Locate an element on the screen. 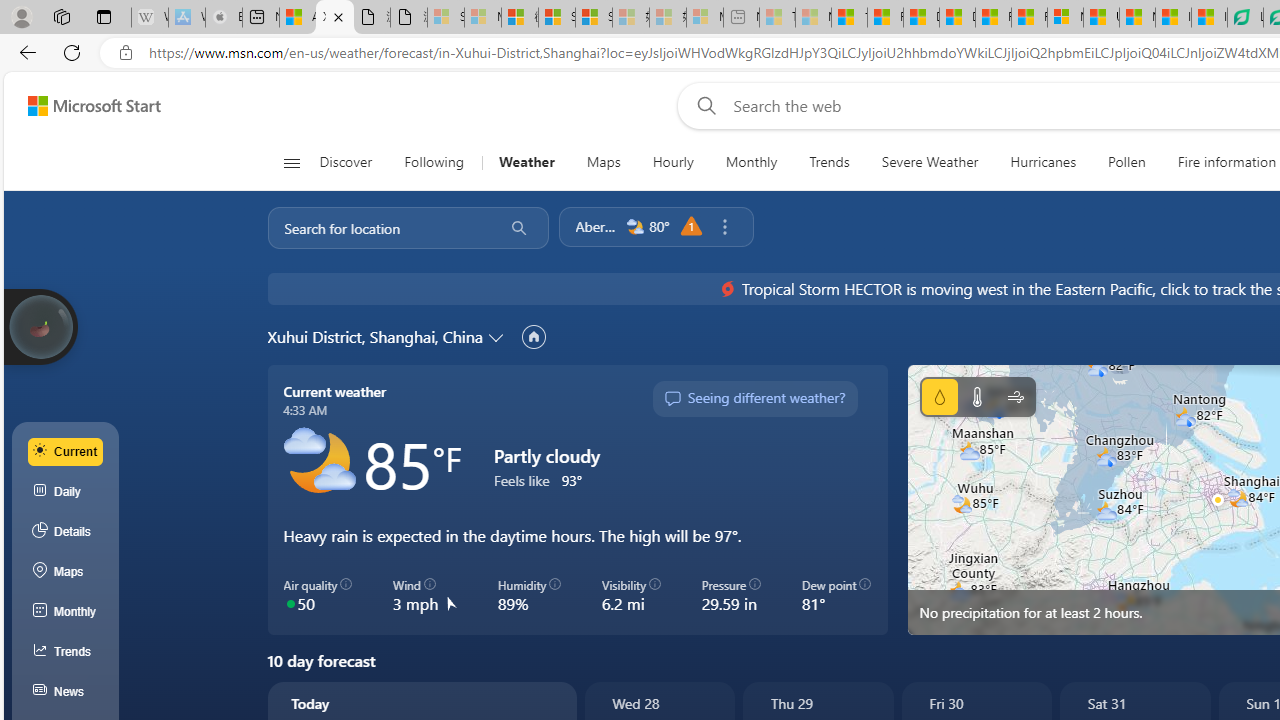  Humidity 89% is located at coordinates (528, 595).